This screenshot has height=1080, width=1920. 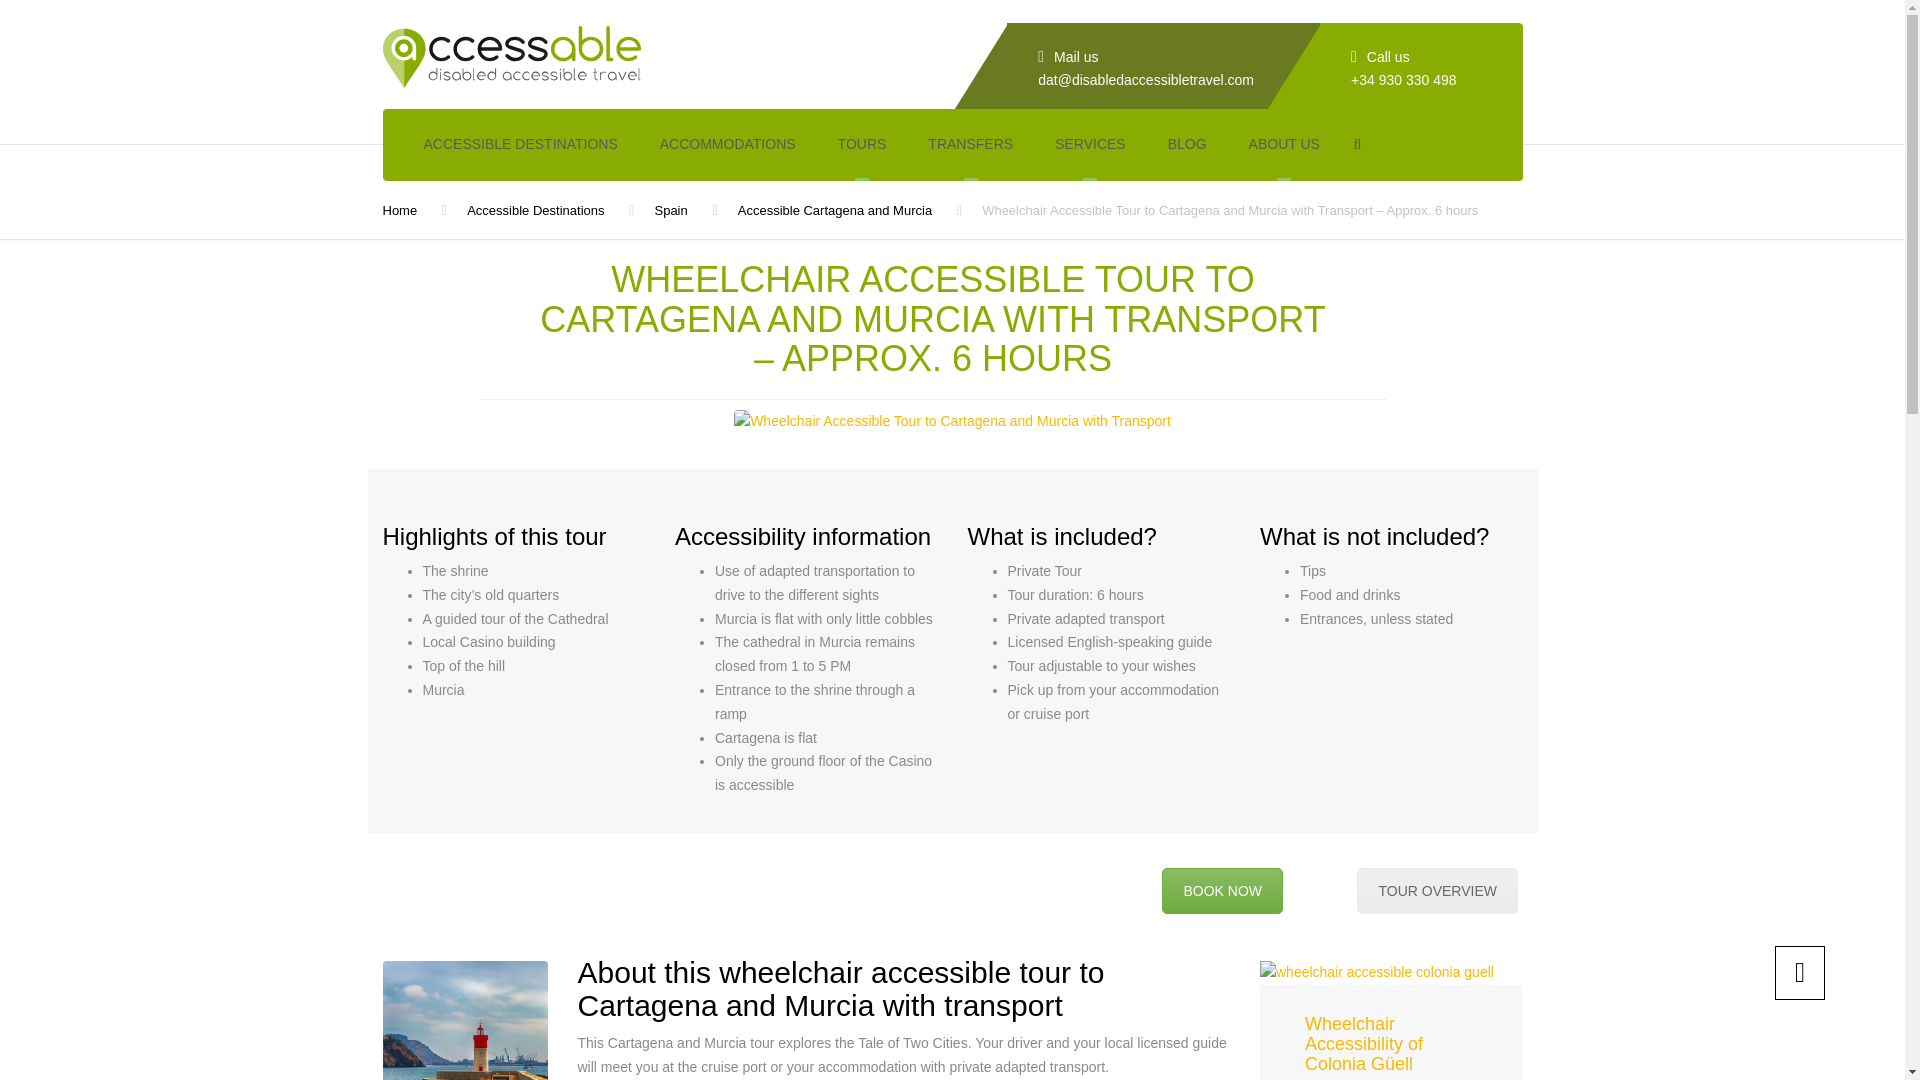 I want to click on Accessible Cartagena and Murcia, so click(x=834, y=210).